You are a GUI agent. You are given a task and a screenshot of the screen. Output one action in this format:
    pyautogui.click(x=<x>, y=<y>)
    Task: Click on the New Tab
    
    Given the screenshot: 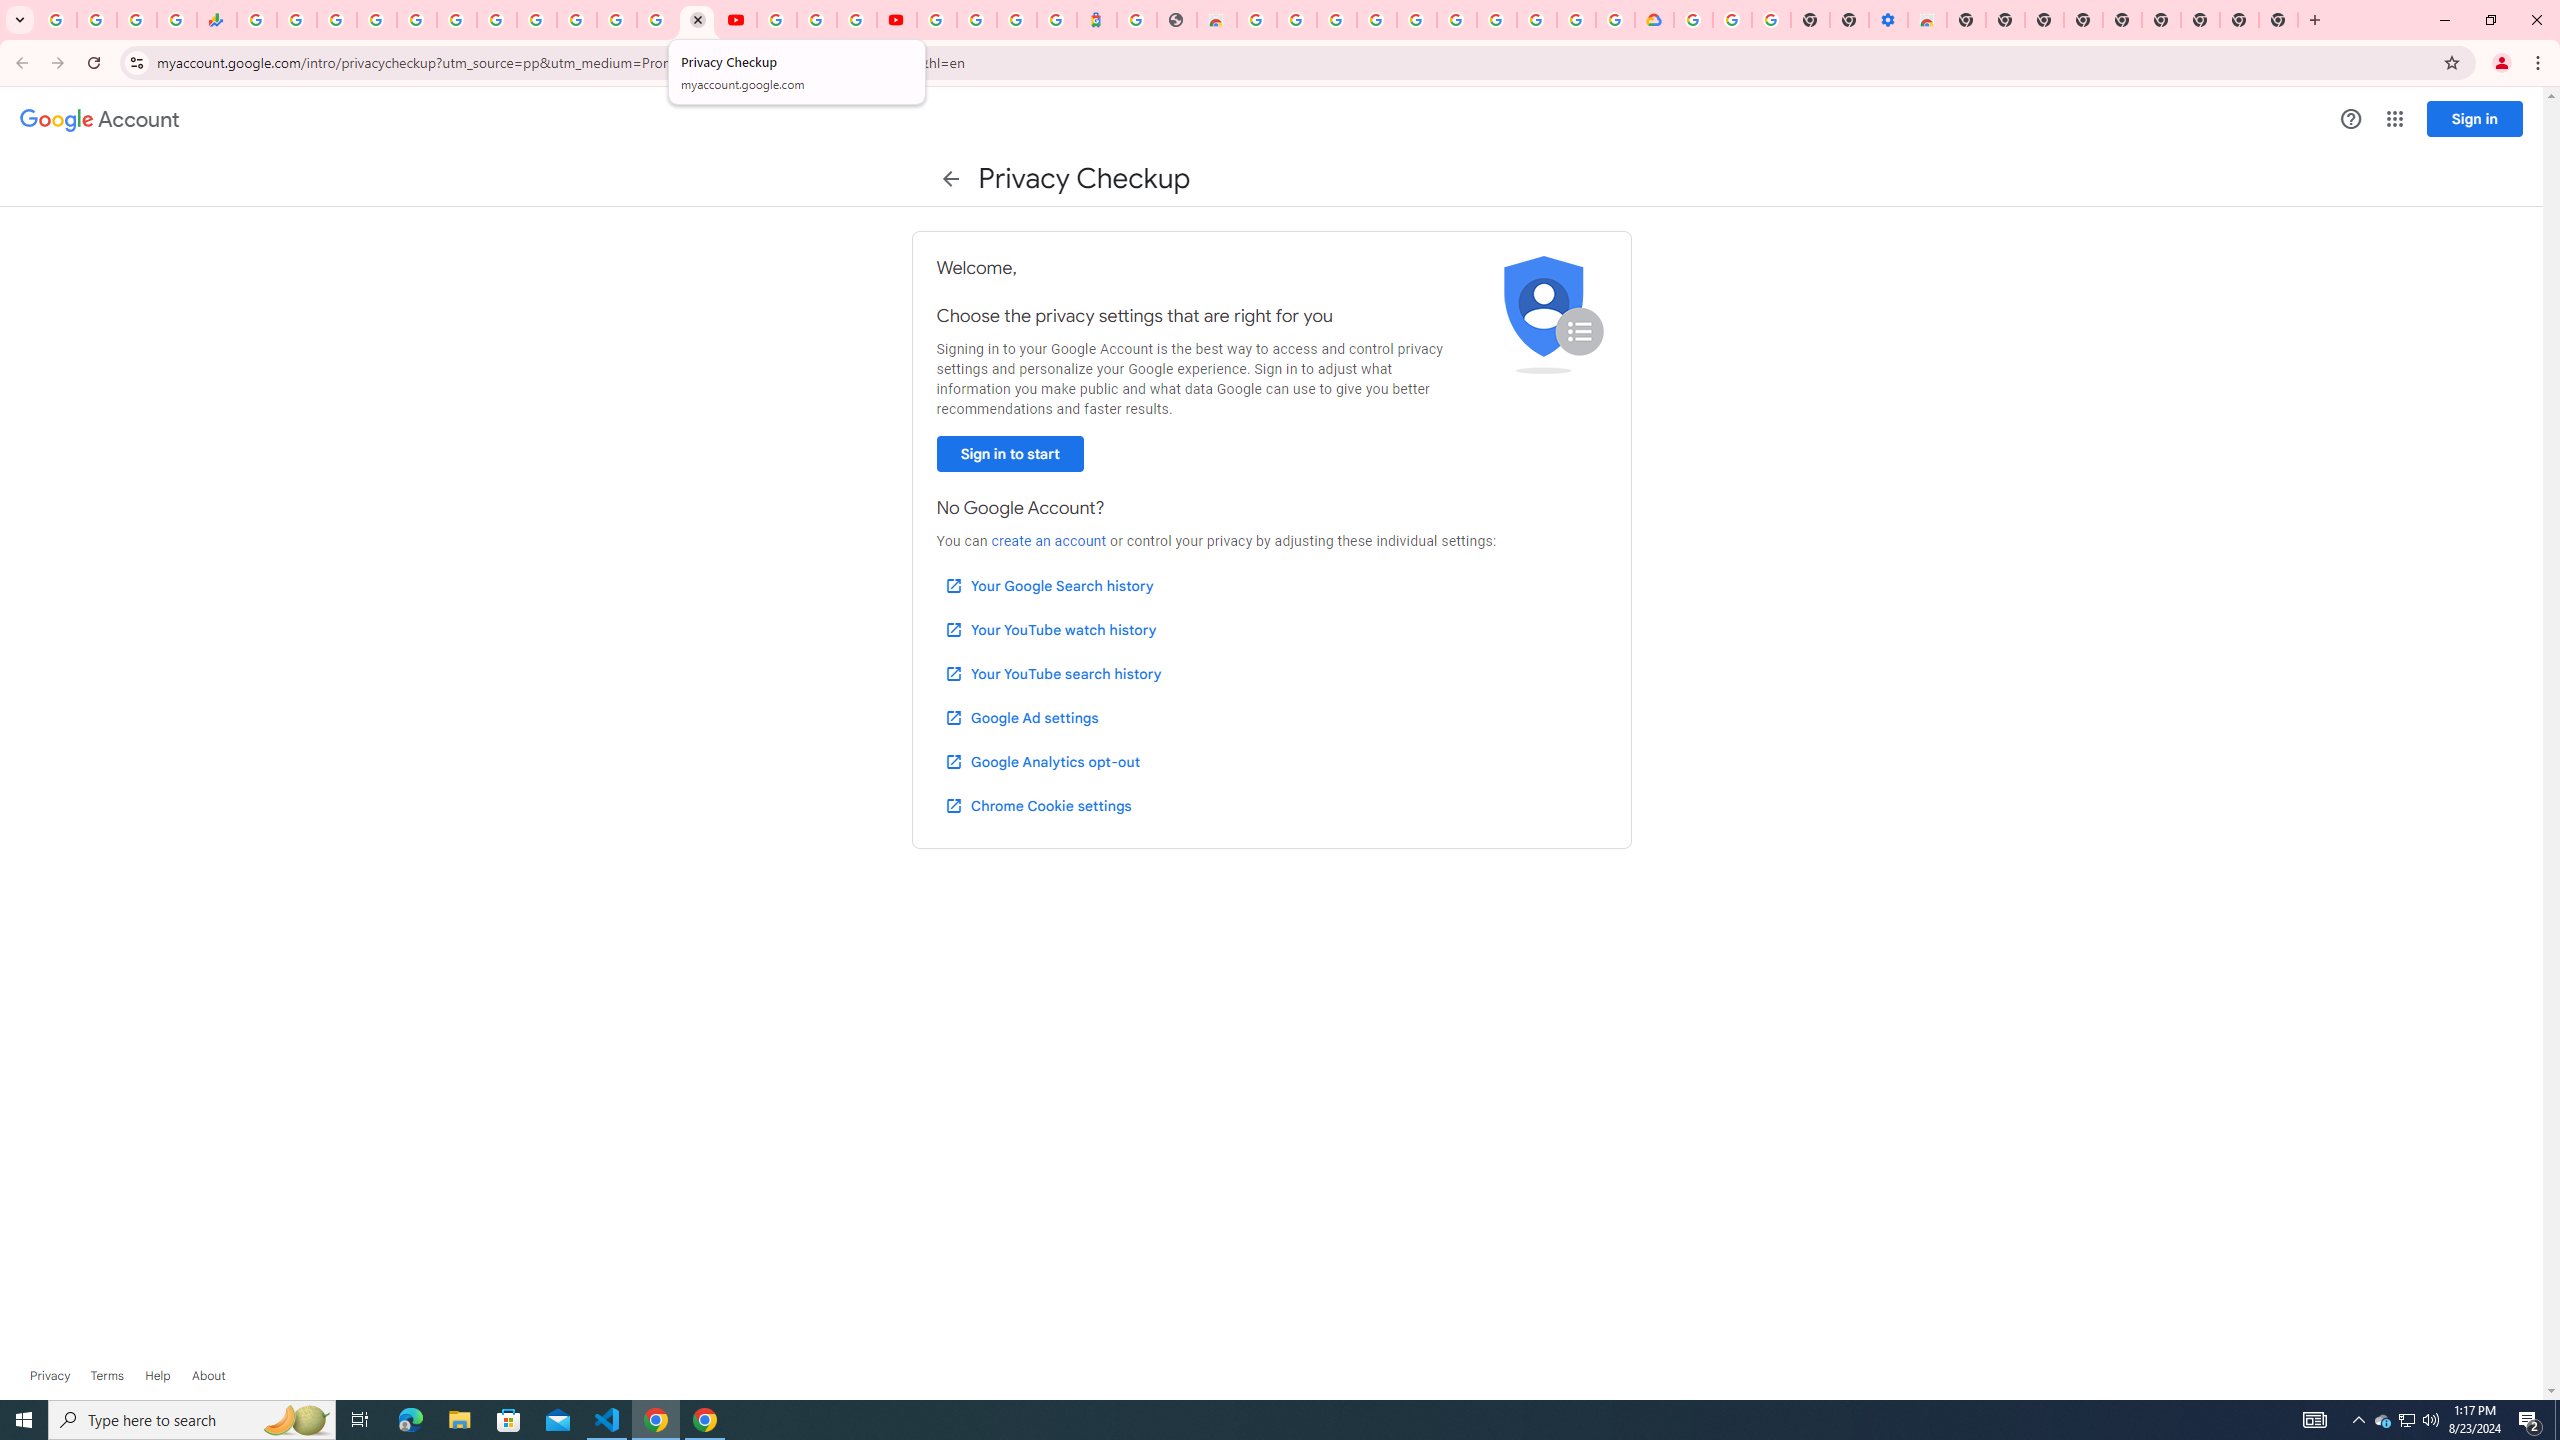 What is the action you would take?
    pyautogui.click(x=1966, y=20)
    